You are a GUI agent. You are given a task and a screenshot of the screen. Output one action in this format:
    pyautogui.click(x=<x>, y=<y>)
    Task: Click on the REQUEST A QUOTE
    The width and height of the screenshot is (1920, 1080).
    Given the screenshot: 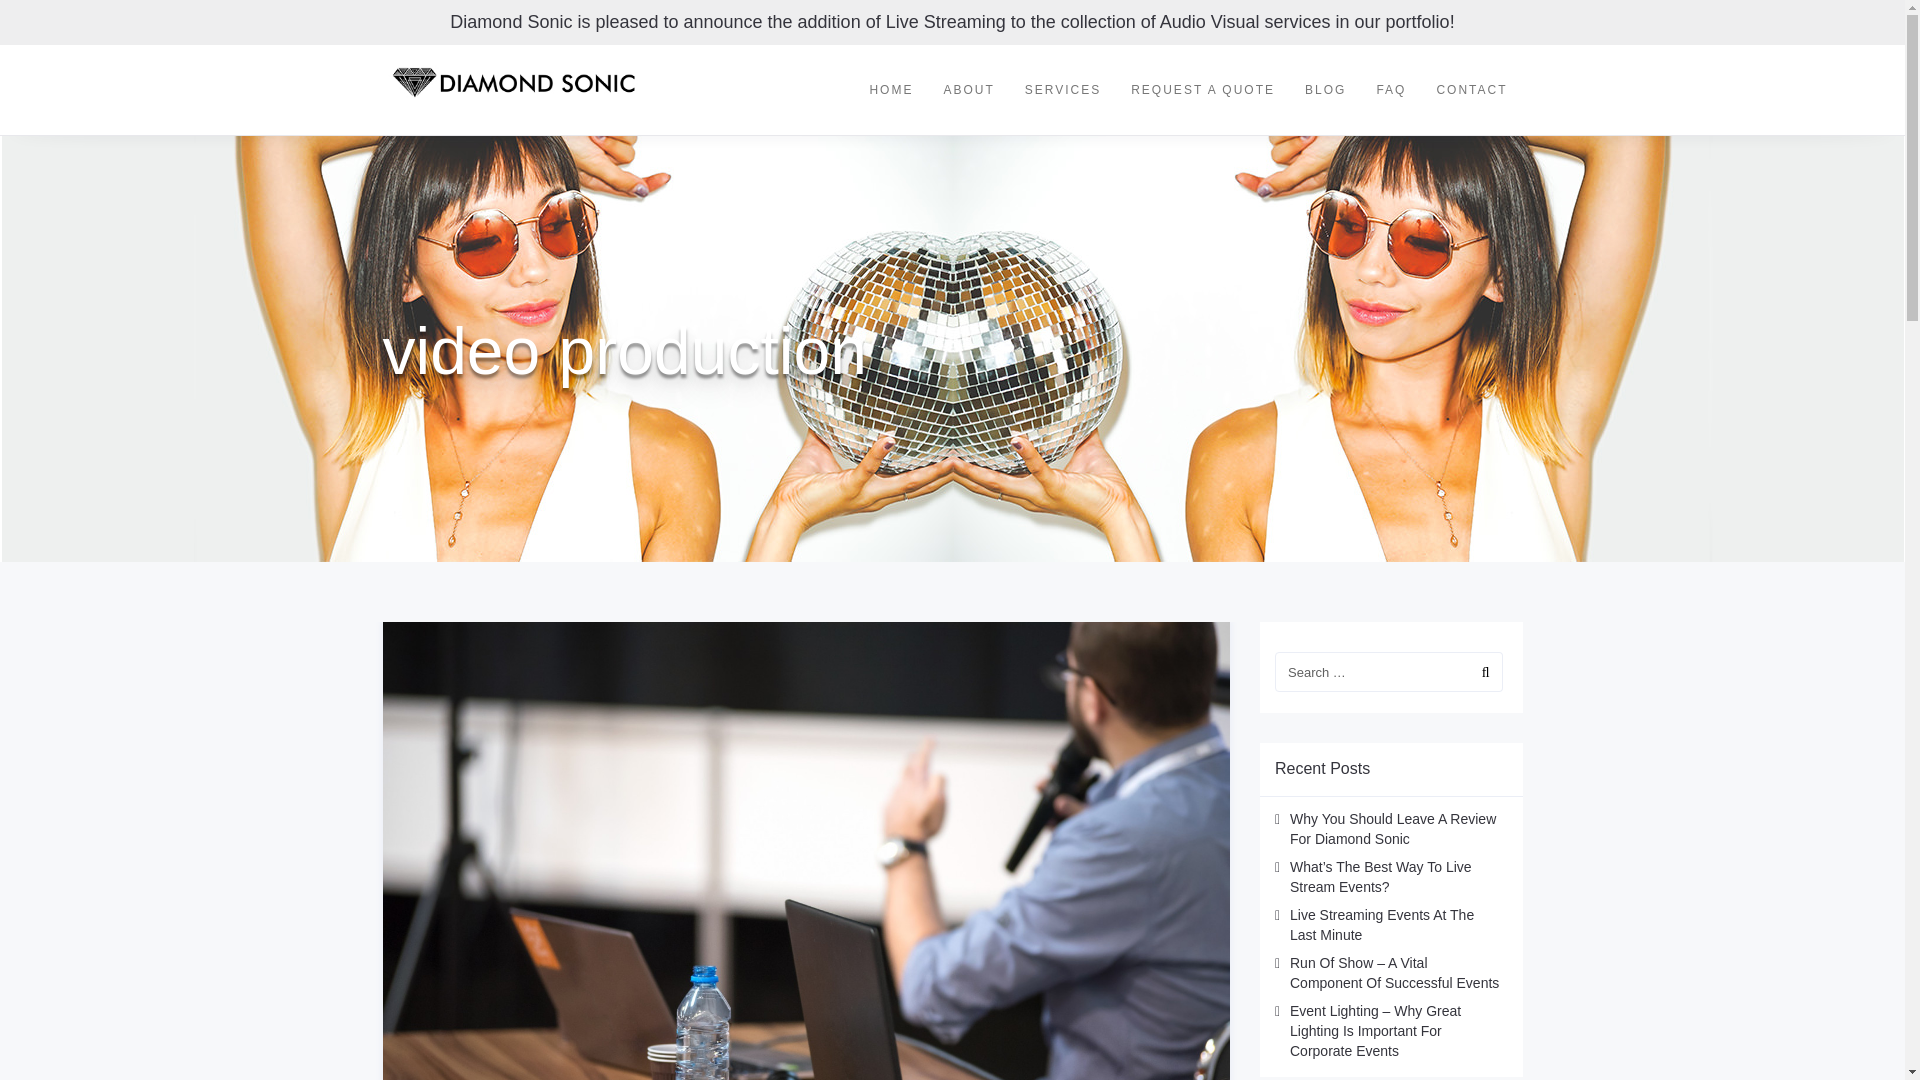 What is the action you would take?
    pyautogui.click(x=1202, y=90)
    